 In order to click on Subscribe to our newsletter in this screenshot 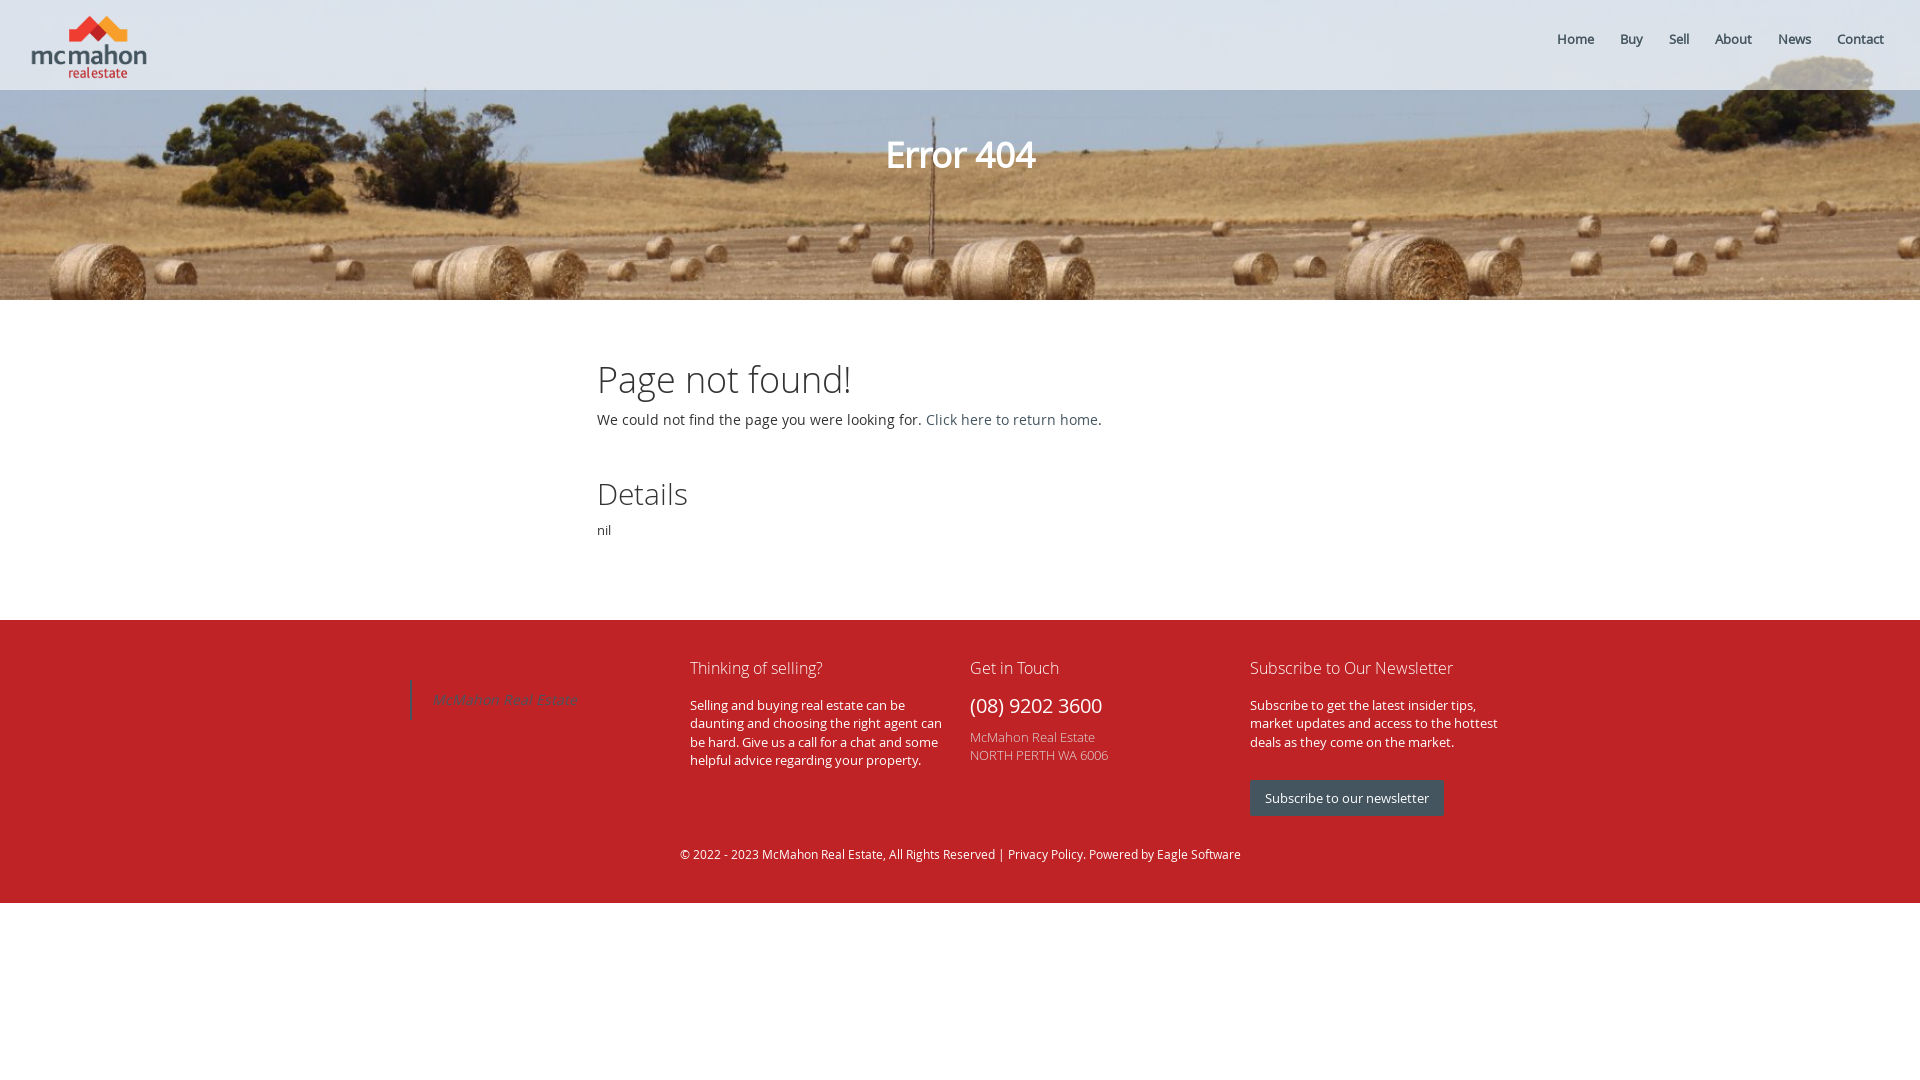, I will do `click(1347, 798)`.